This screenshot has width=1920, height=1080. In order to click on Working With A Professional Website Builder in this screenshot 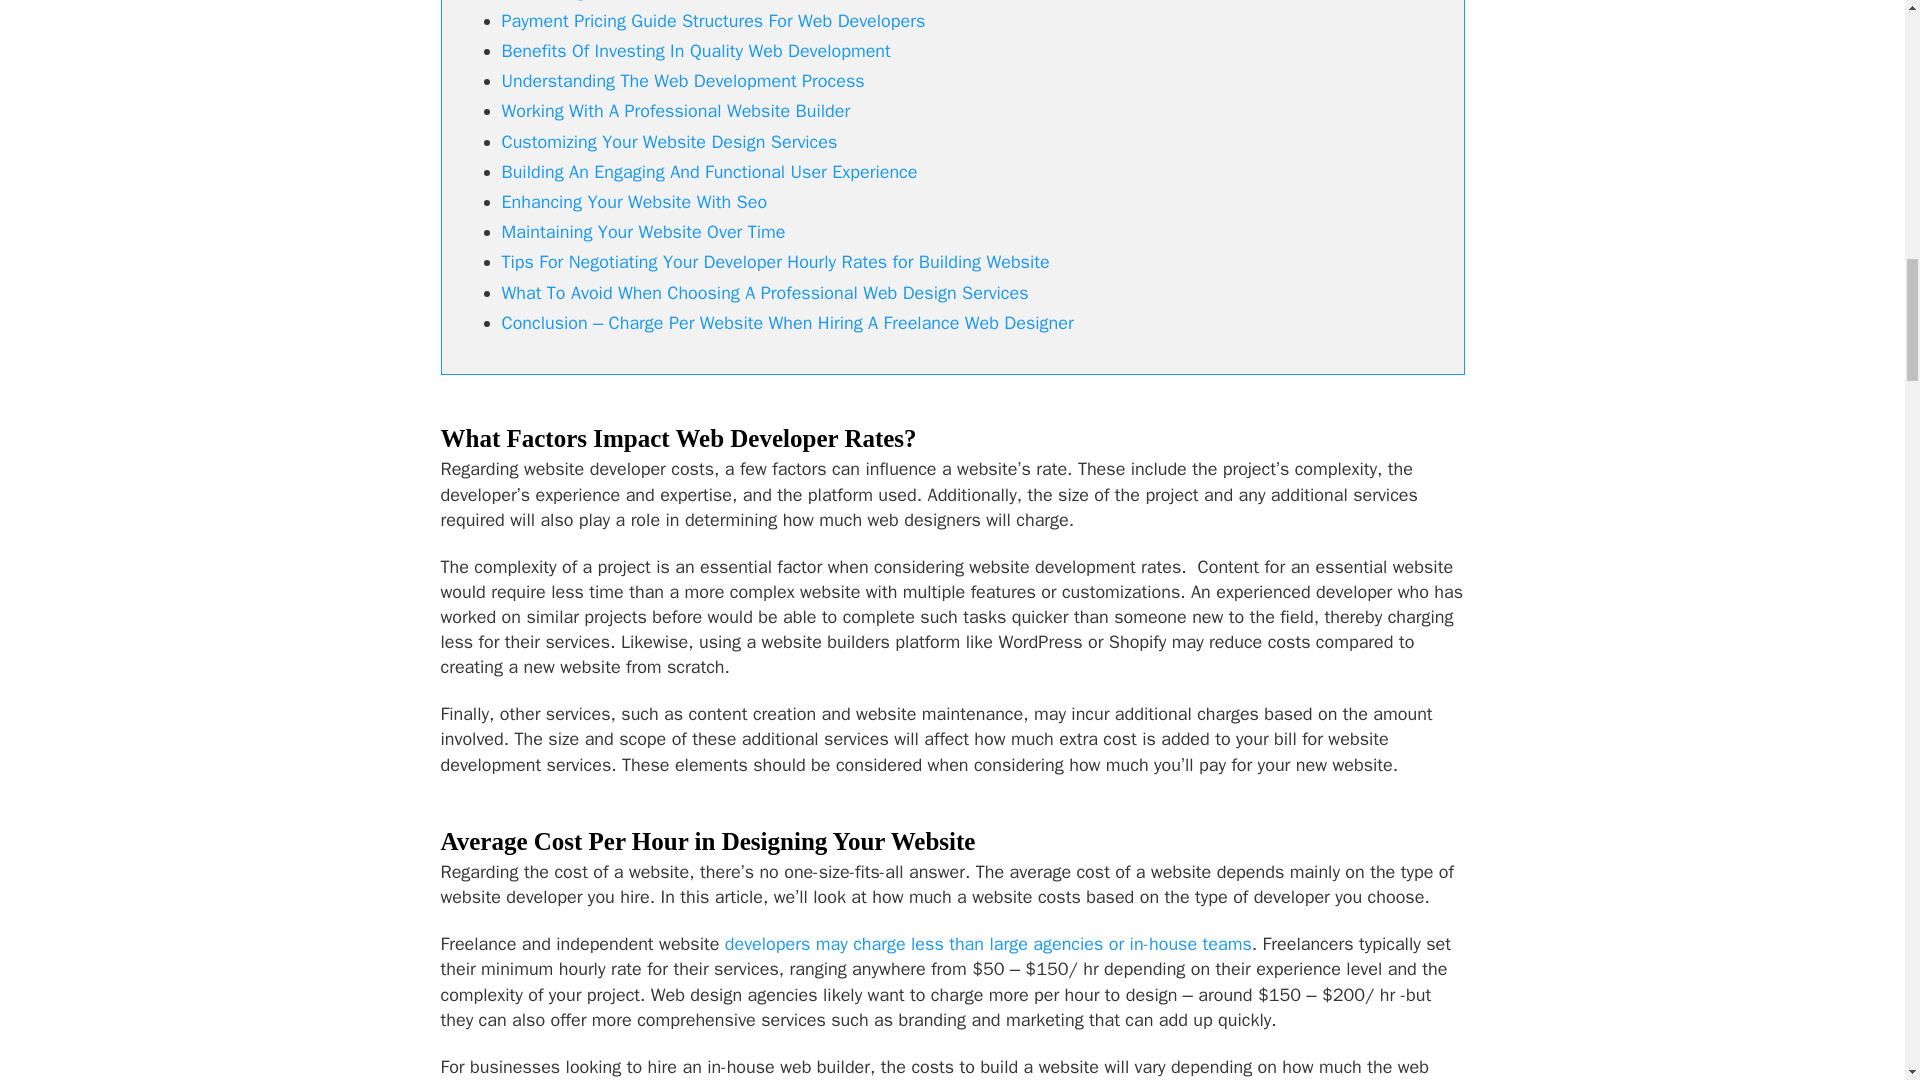, I will do `click(676, 111)`.